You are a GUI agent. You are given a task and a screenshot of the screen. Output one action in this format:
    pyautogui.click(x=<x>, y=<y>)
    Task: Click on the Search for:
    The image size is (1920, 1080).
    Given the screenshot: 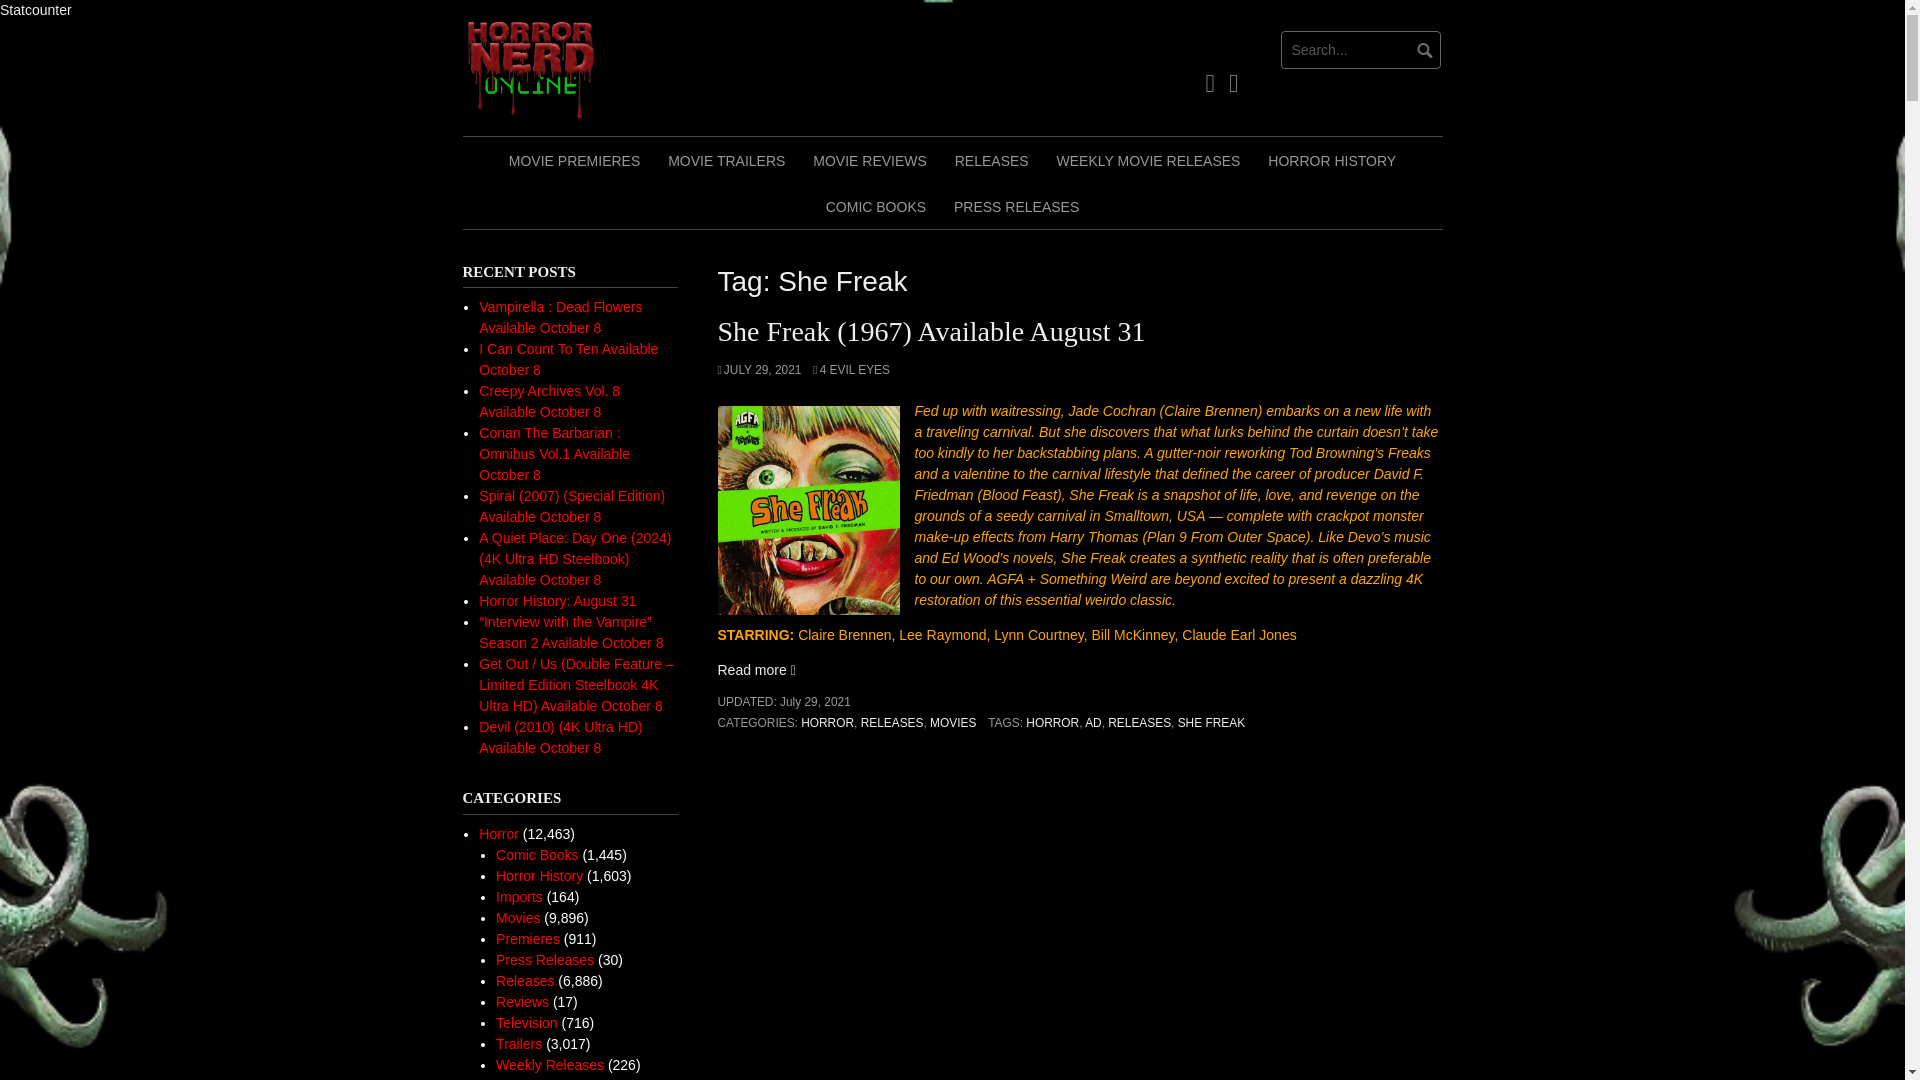 What is the action you would take?
    pyautogui.click(x=1360, y=50)
    